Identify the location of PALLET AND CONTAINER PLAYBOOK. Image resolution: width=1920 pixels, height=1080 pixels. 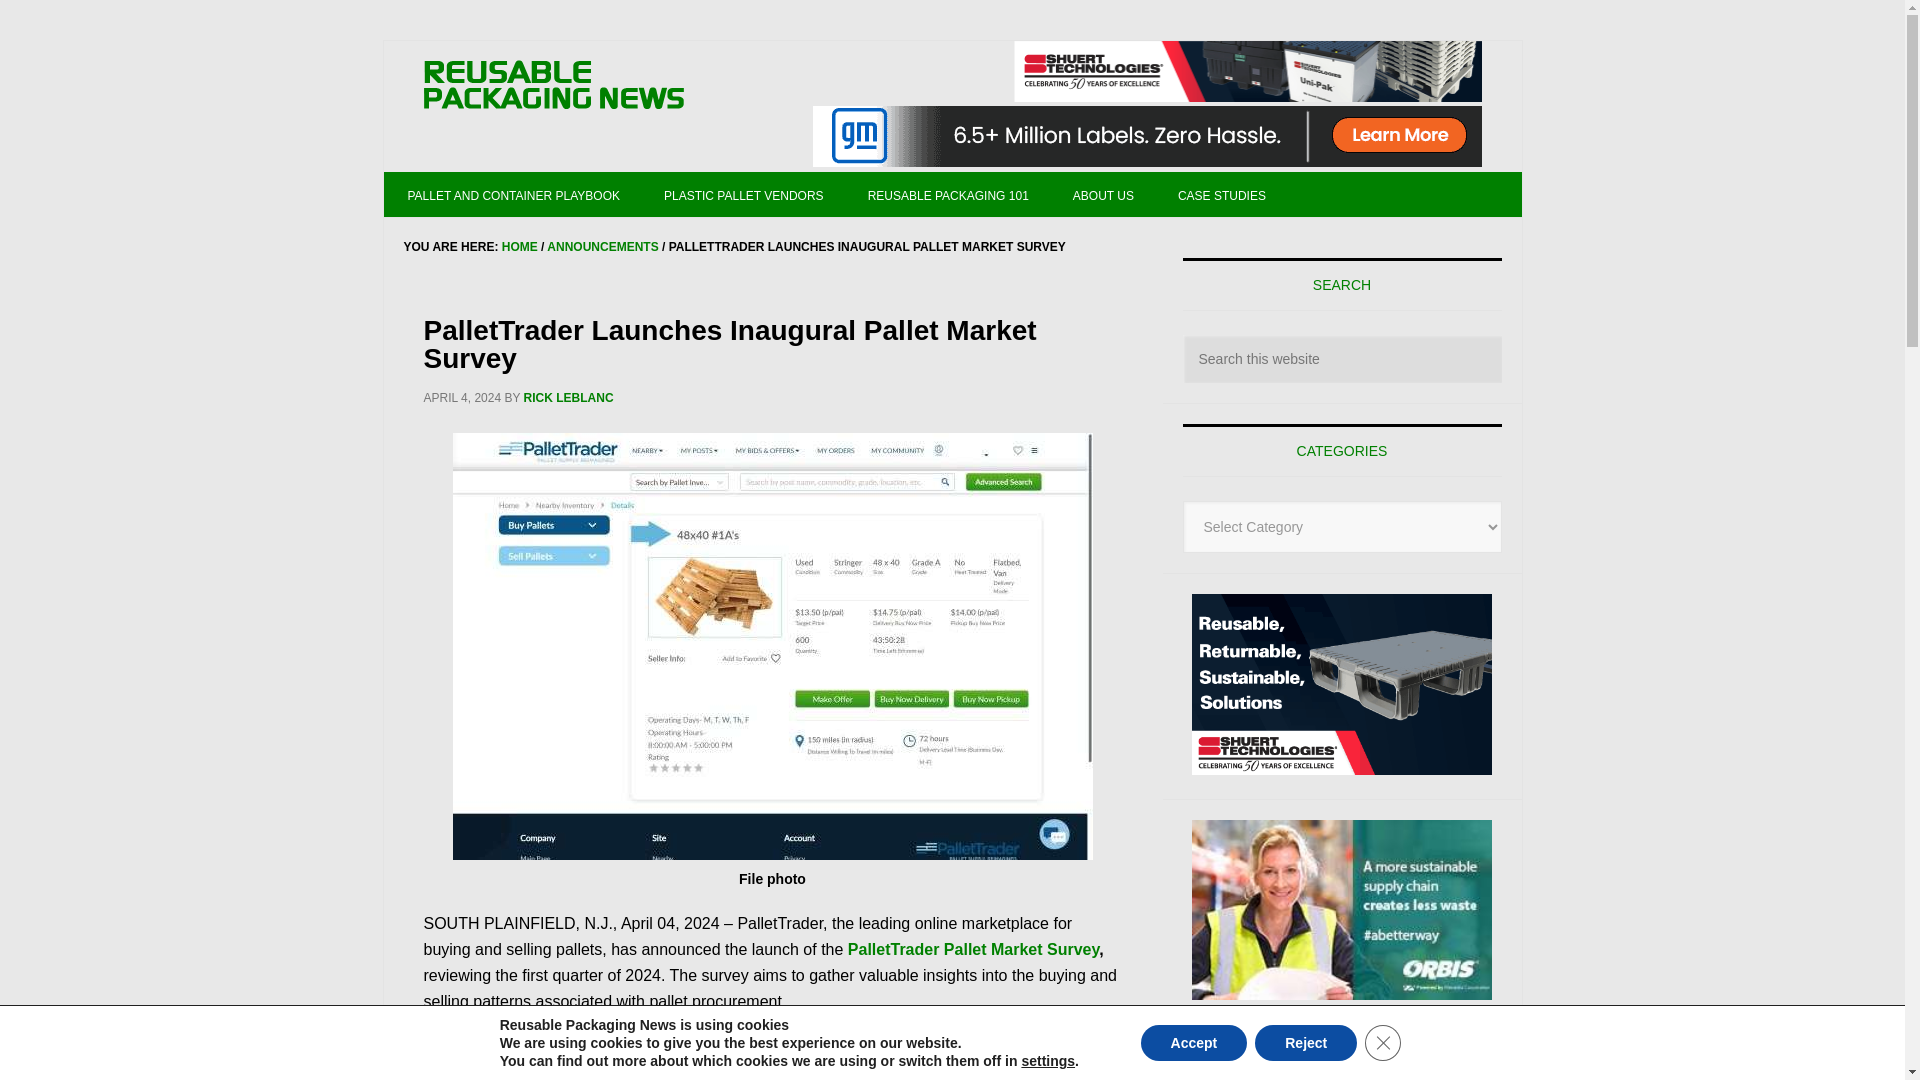
(514, 194).